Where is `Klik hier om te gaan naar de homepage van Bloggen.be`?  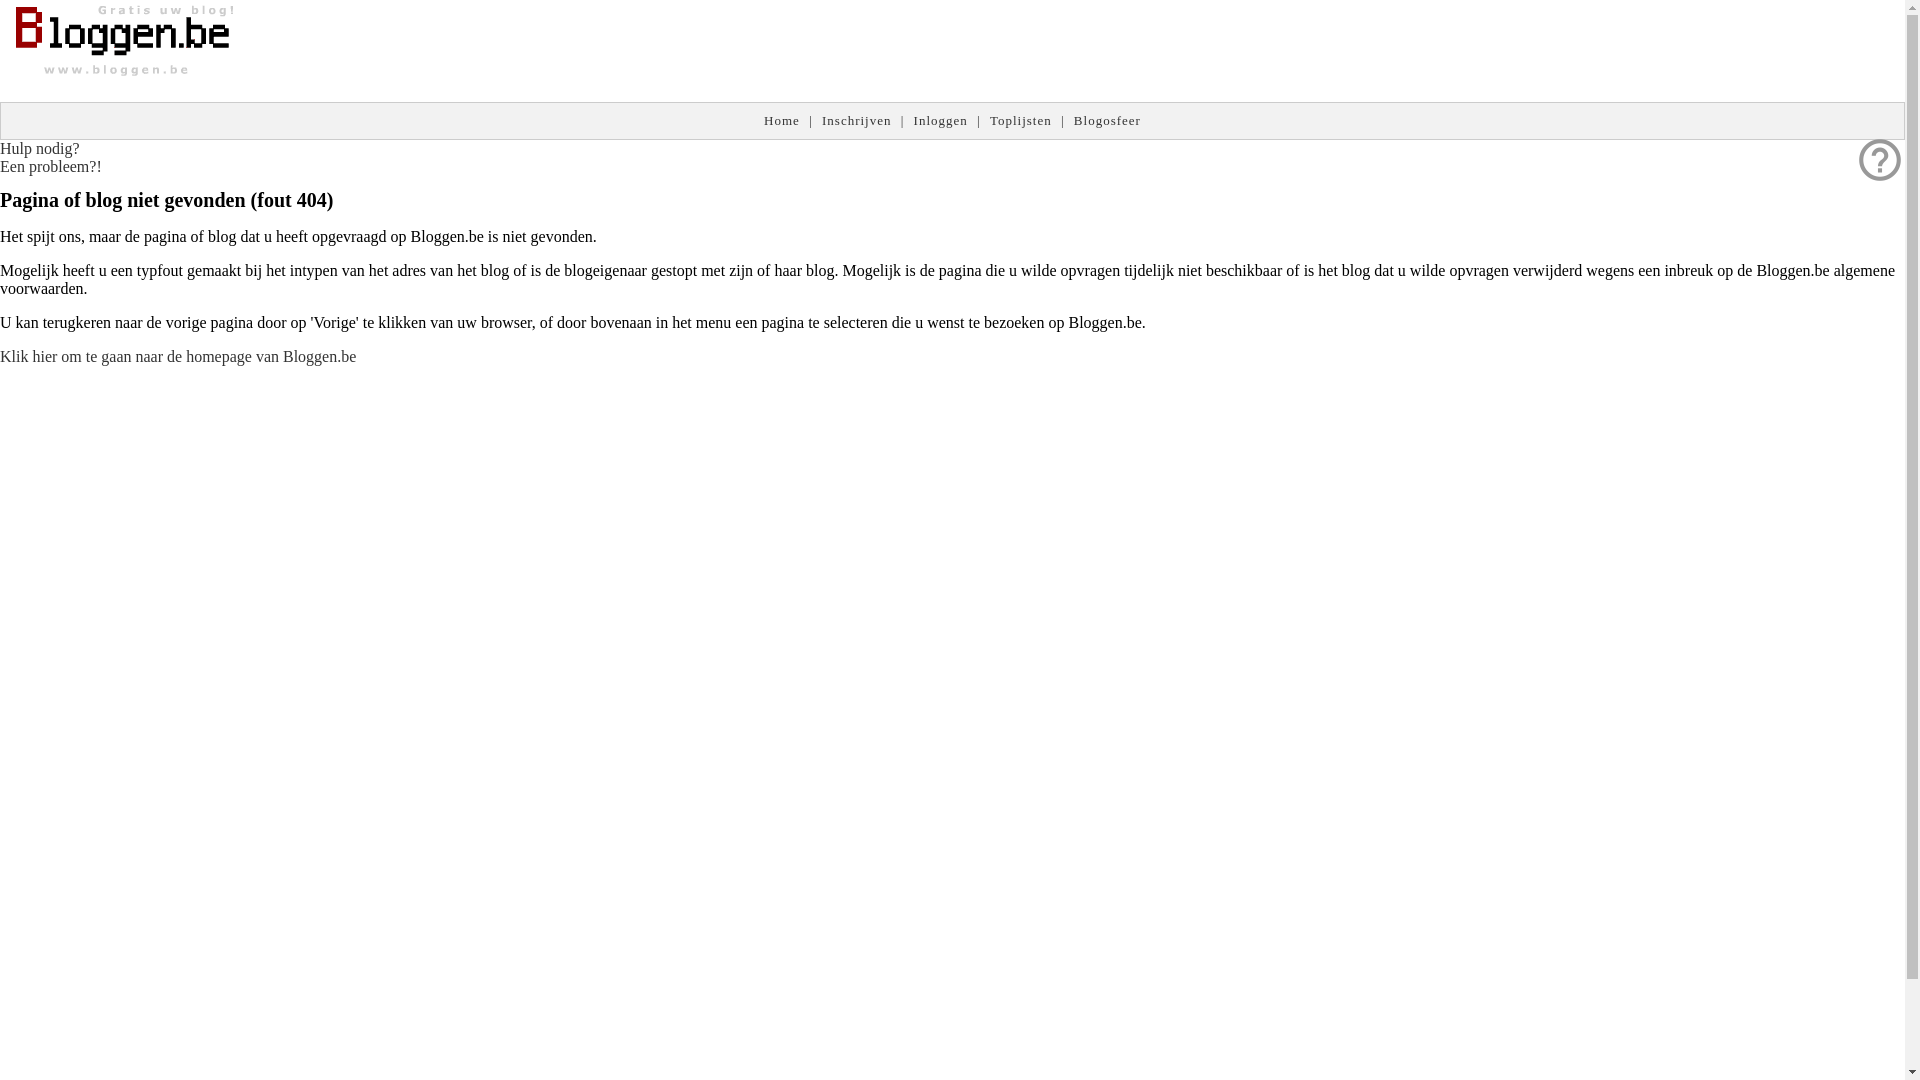
Klik hier om te gaan naar de homepage van Bloggen.be is located at coordinates (178, 356).